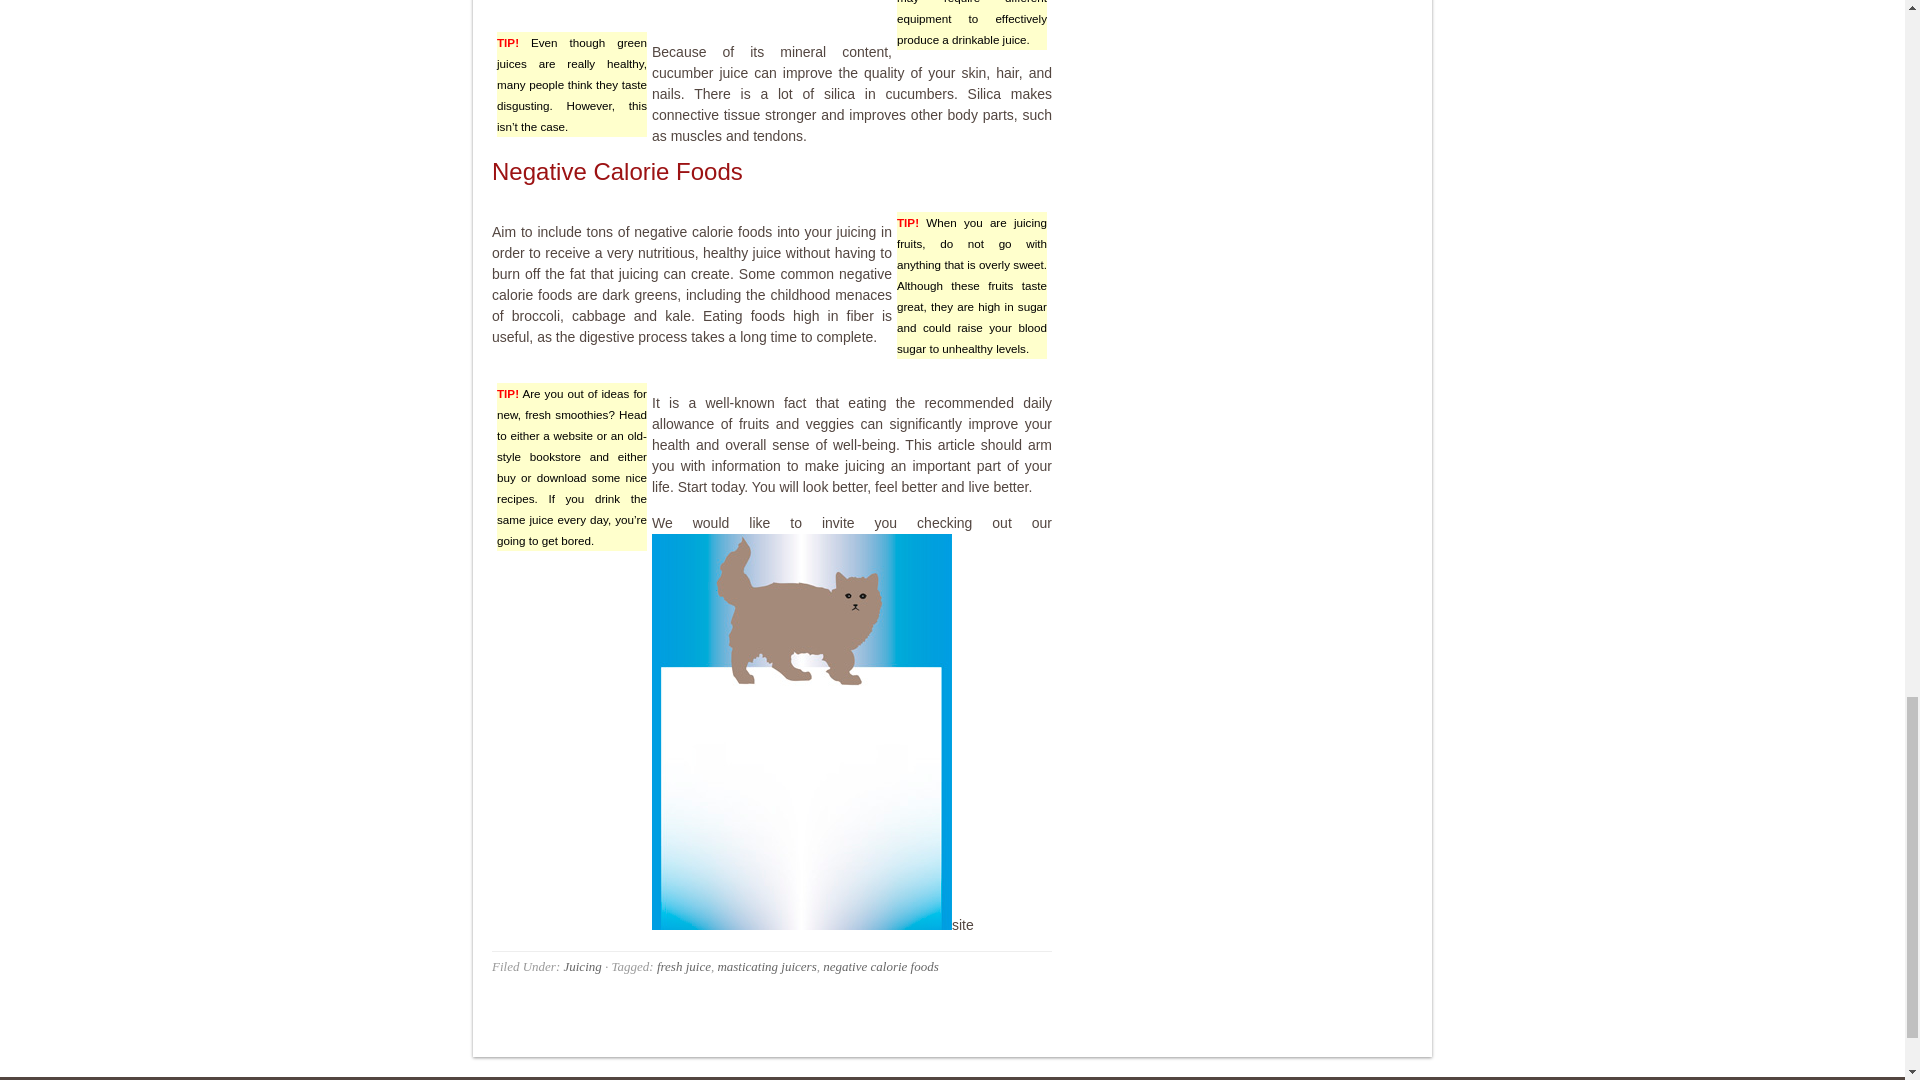 The height and width of the screenshot is (1080, 1920). I want to click on masticating juicers, so click(766, 966).